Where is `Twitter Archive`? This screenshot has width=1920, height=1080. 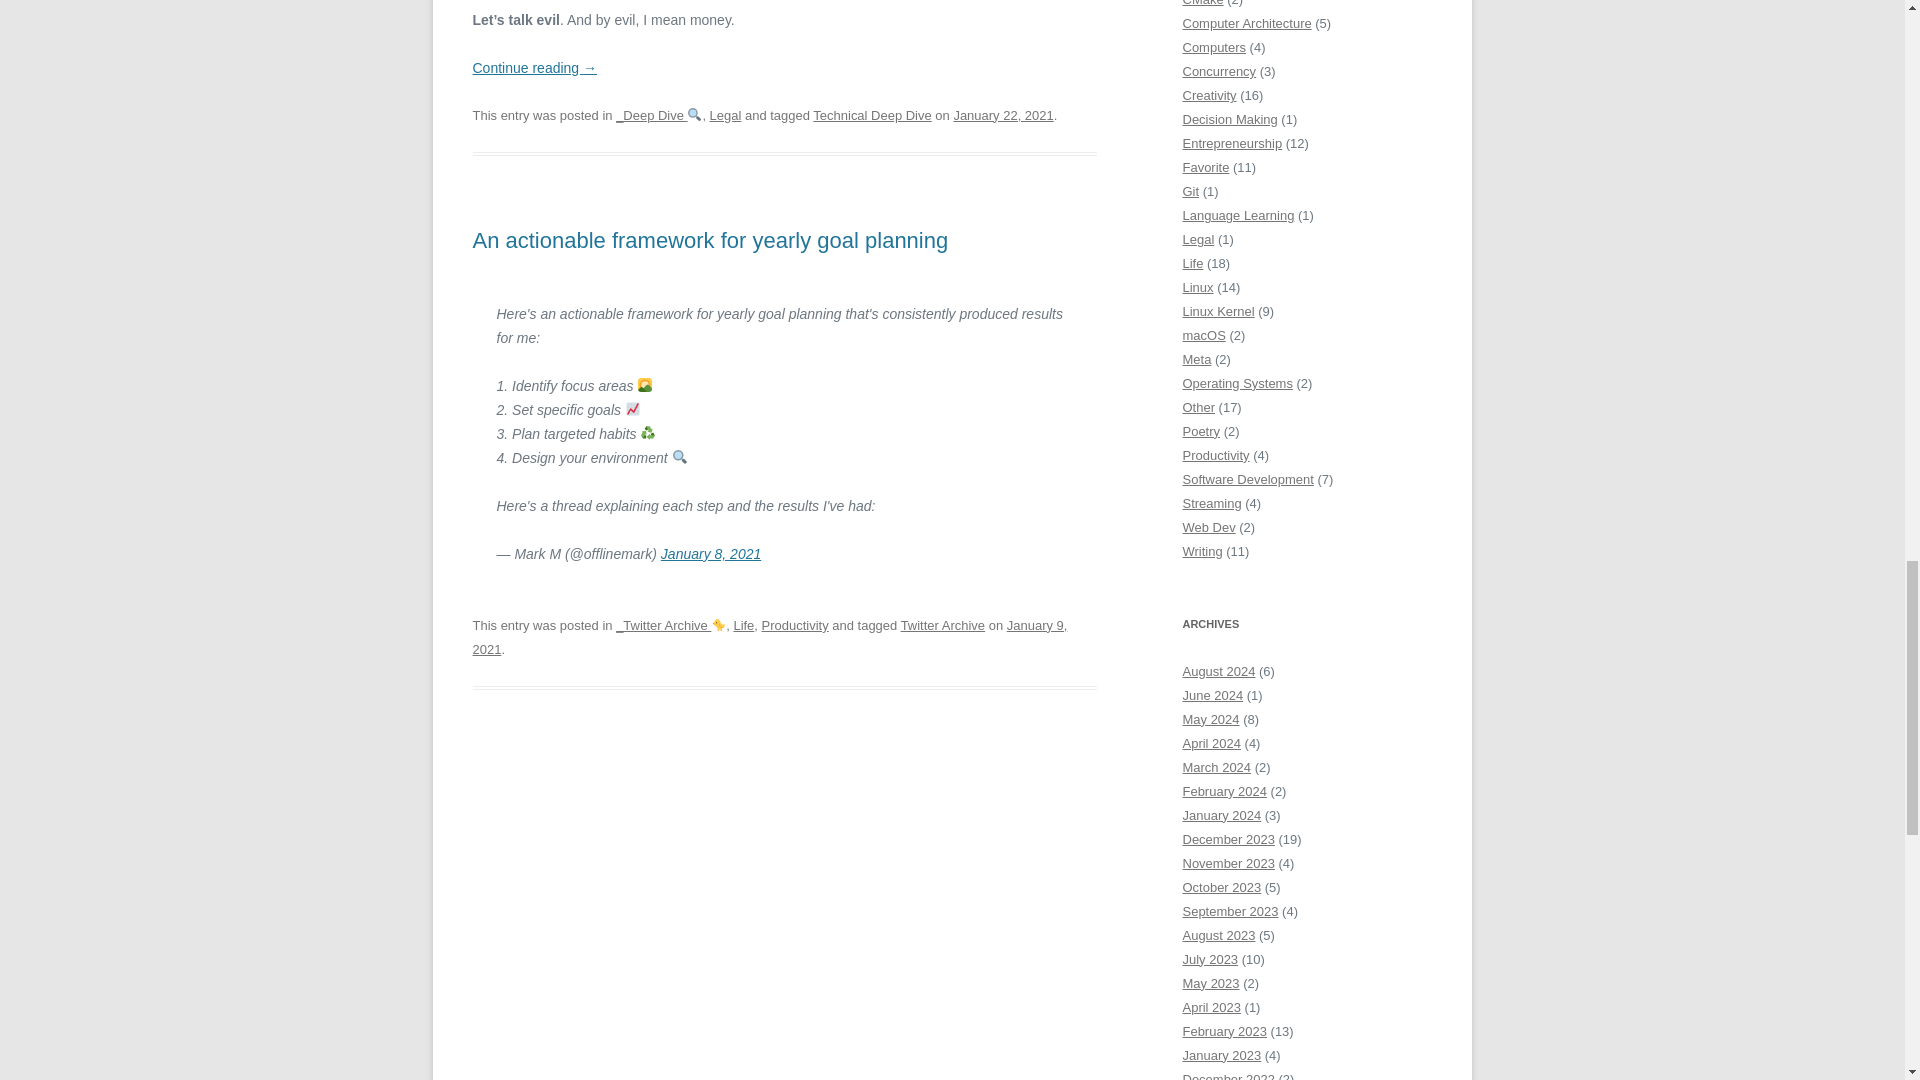
Twitter Archive is located at coordinates (942, 624).